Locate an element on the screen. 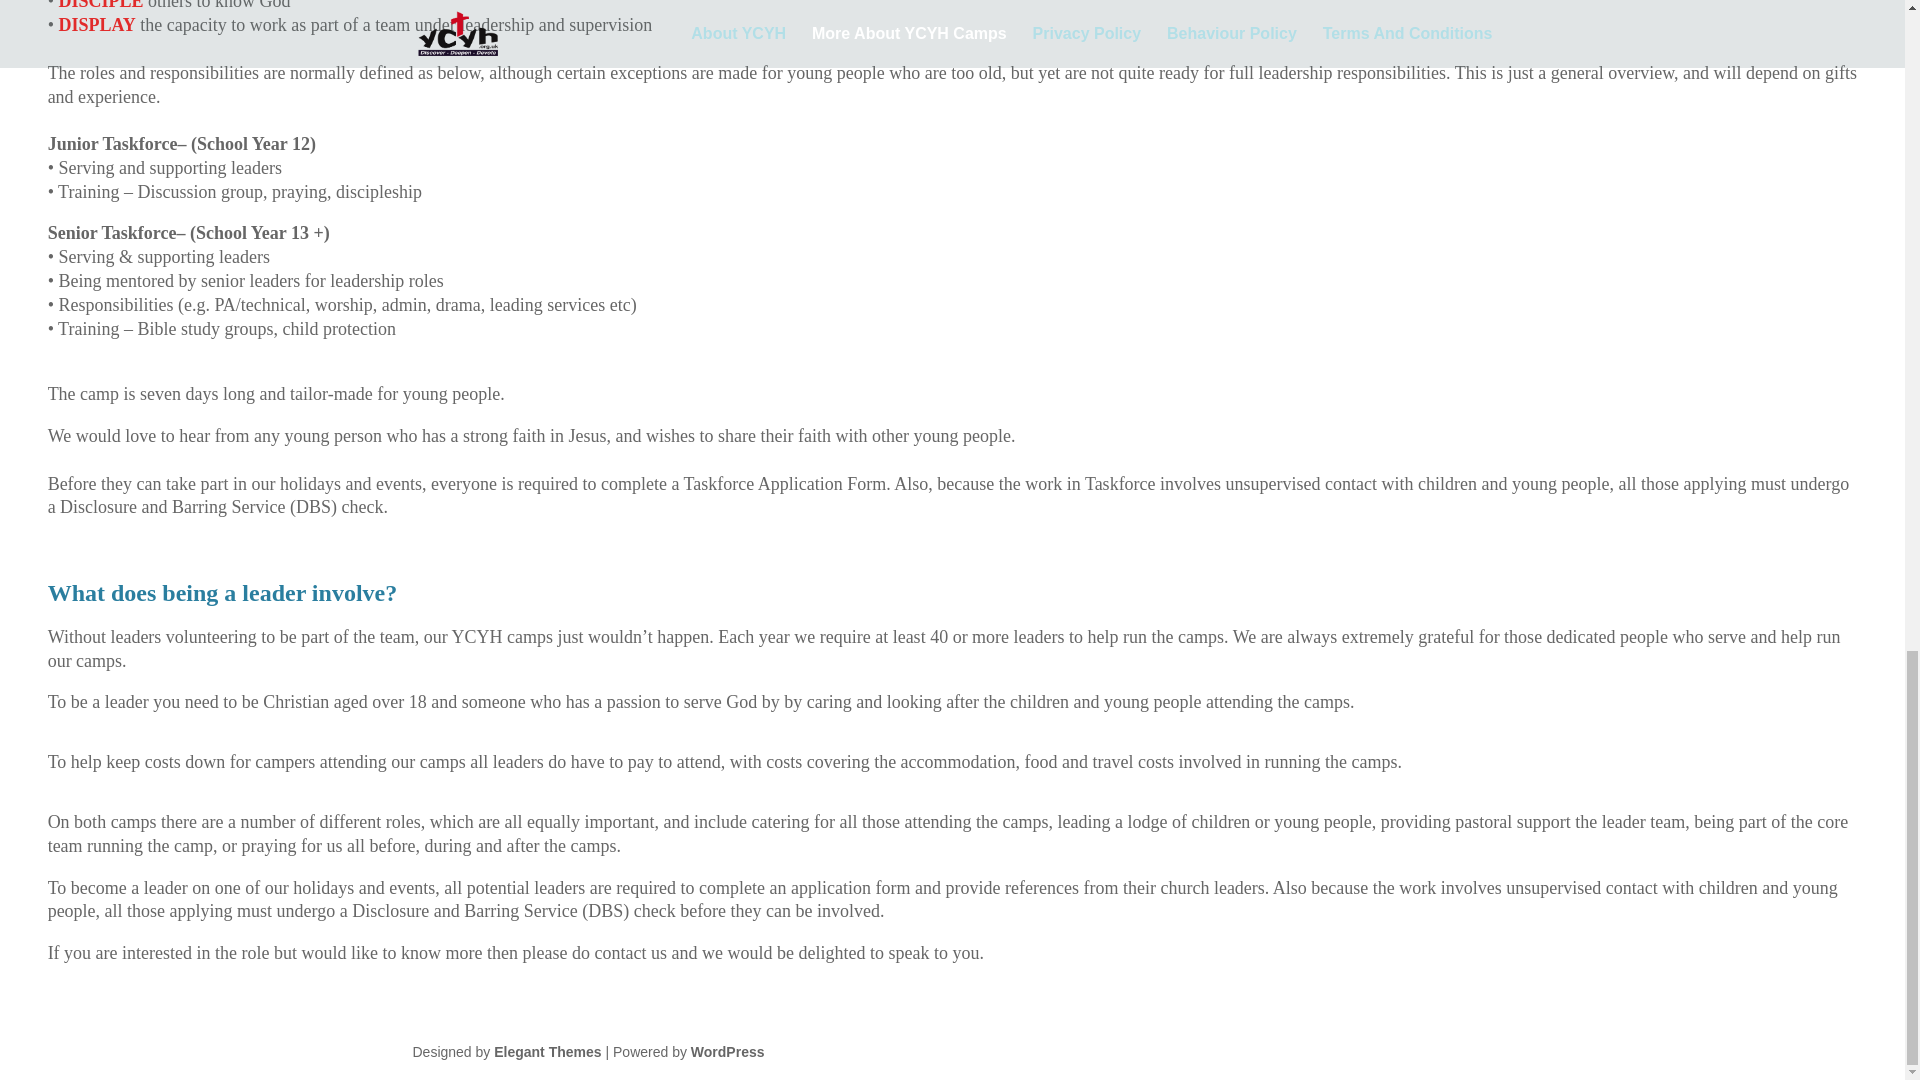 The width and height of the screenshot is (1920, 1080). WordPress is located at coordinates (728, 1052).